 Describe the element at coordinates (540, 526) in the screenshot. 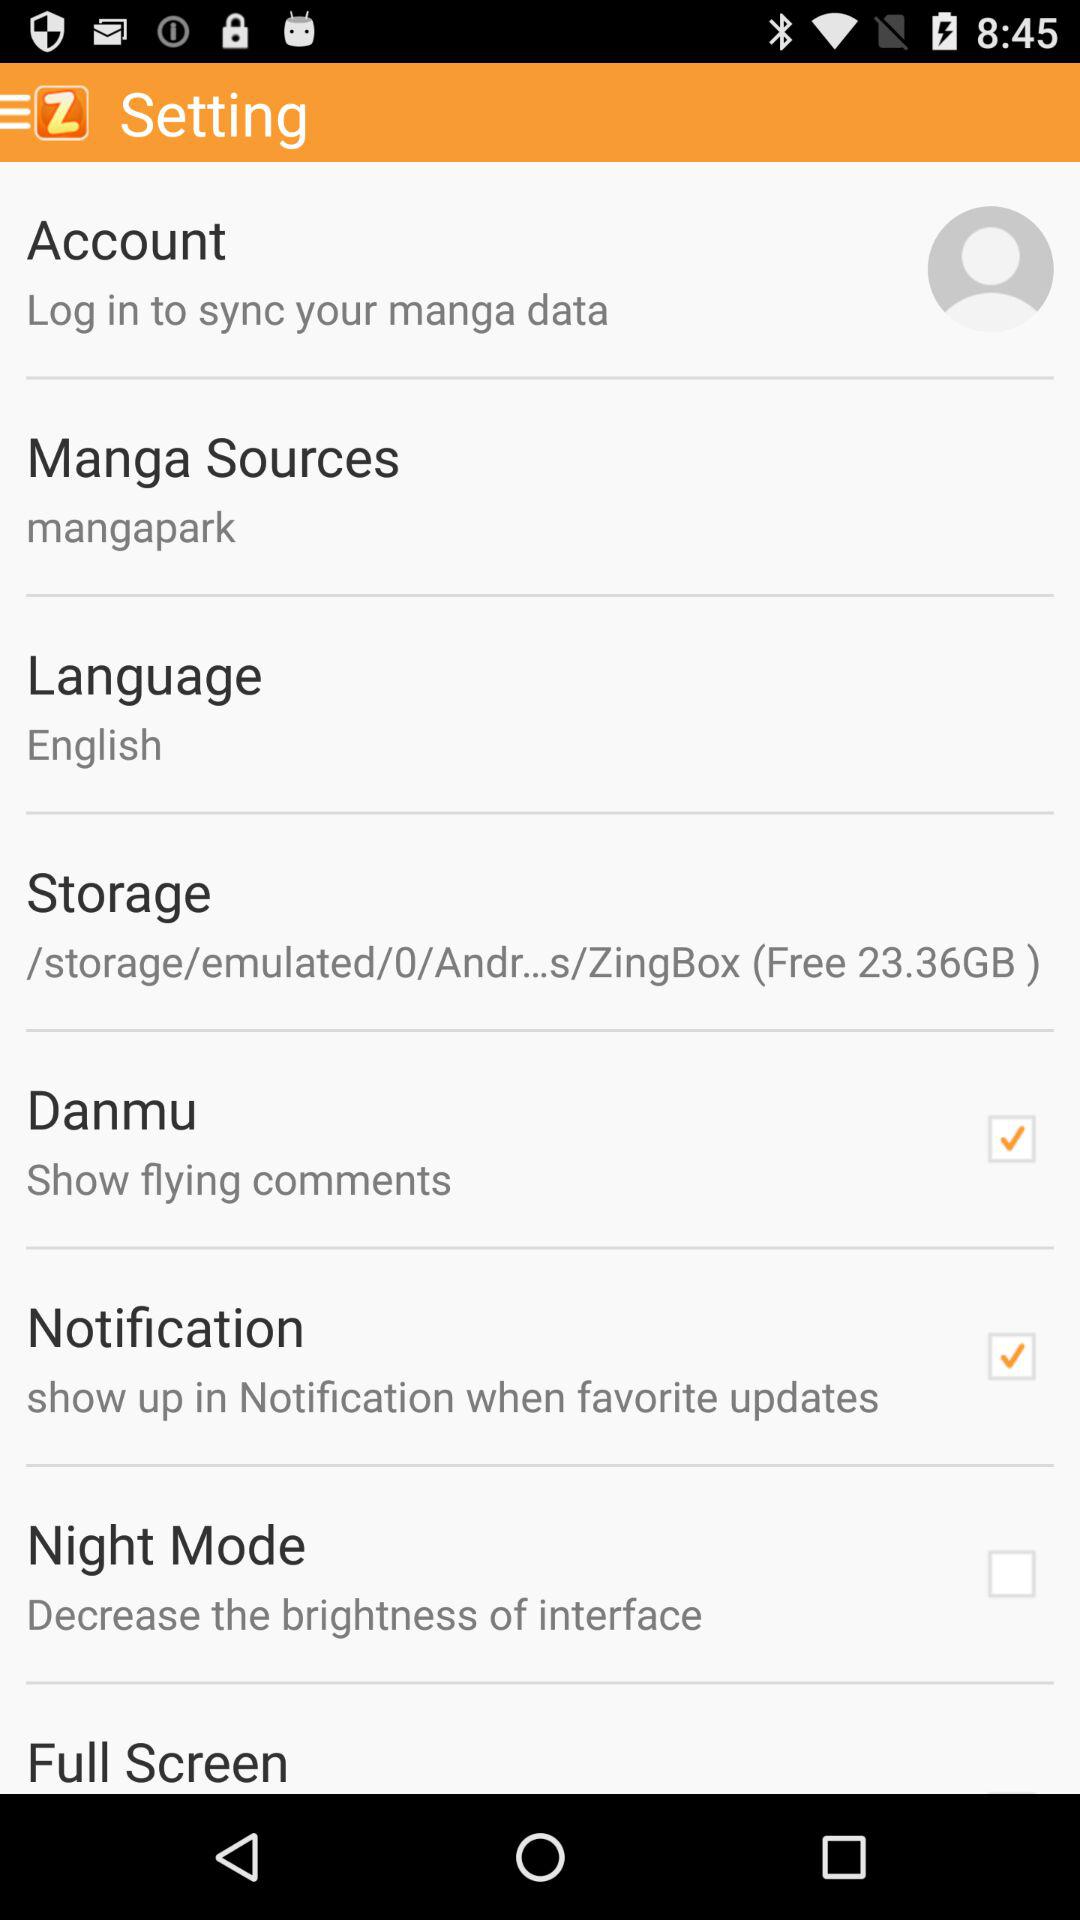

I see `choose the mangapark icon` at that location.